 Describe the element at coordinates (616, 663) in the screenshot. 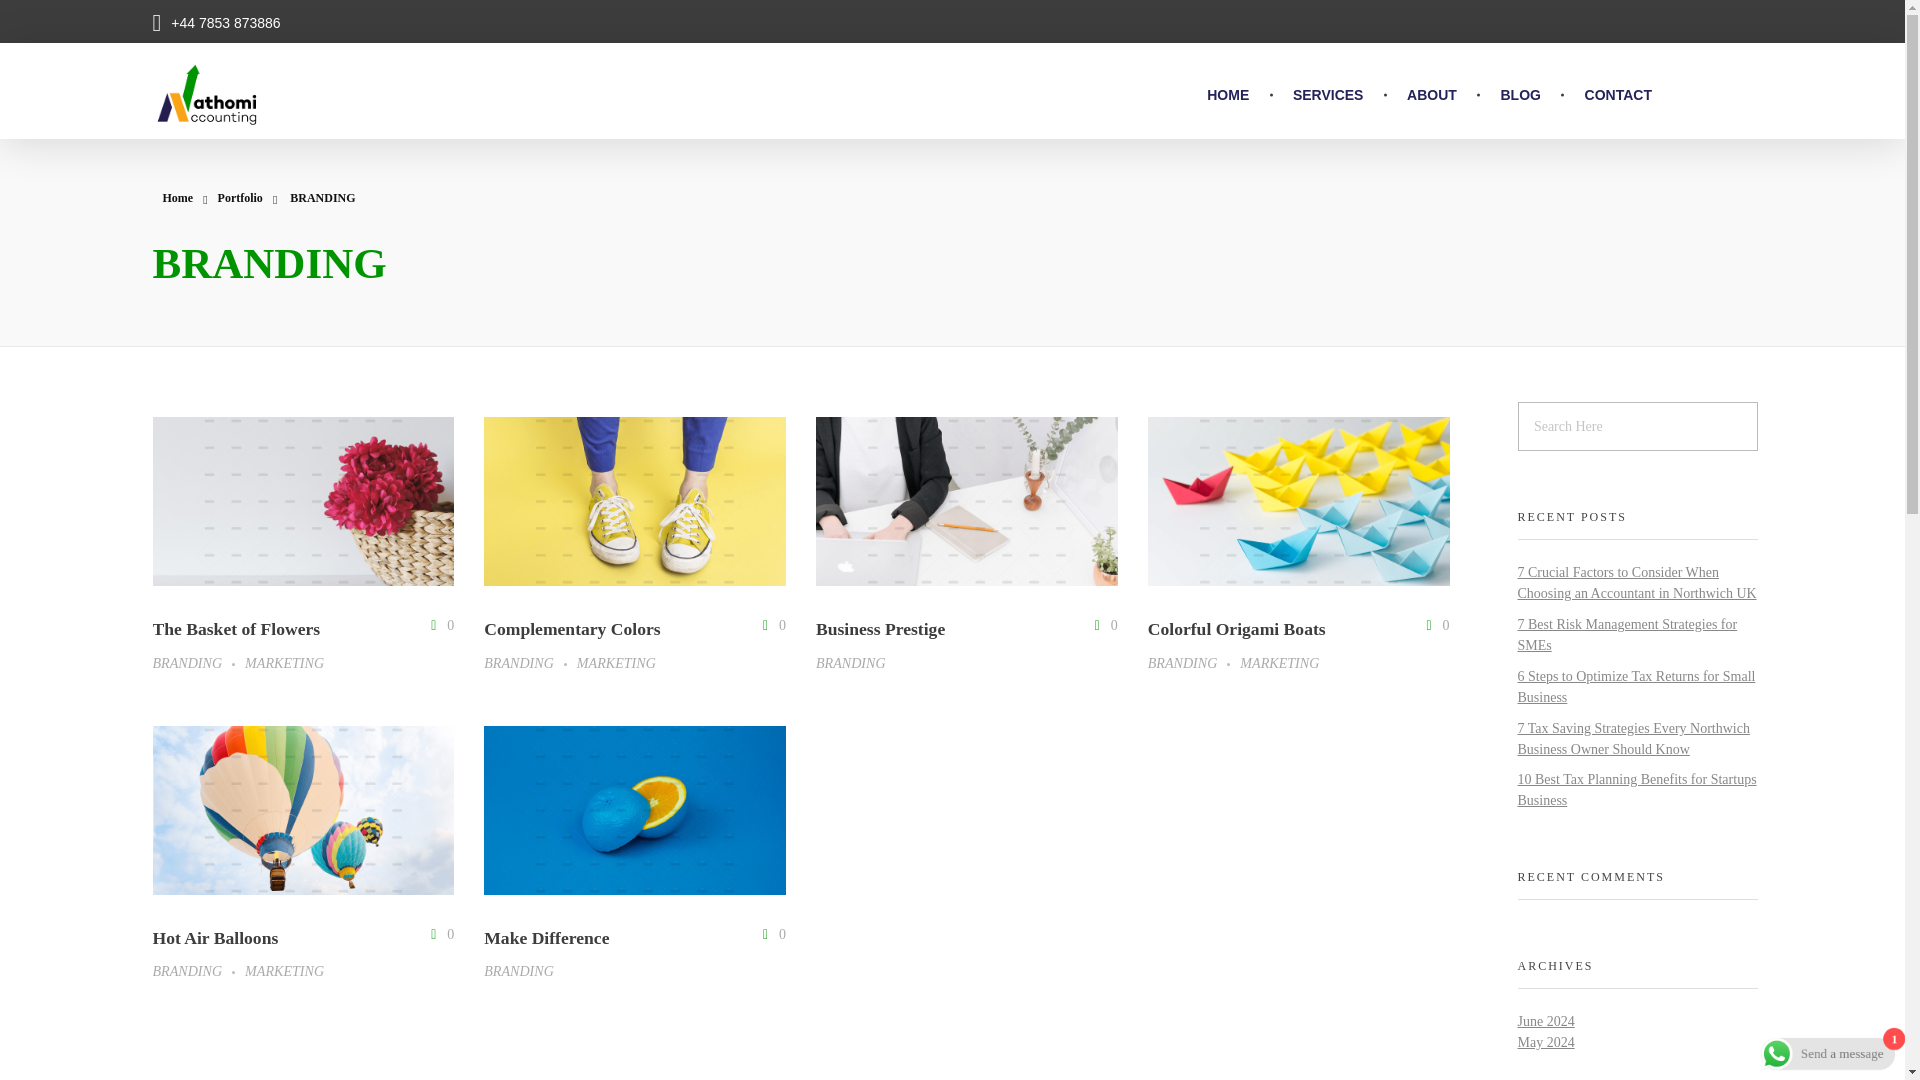

I see `View all posts in MARKETING` at that location.